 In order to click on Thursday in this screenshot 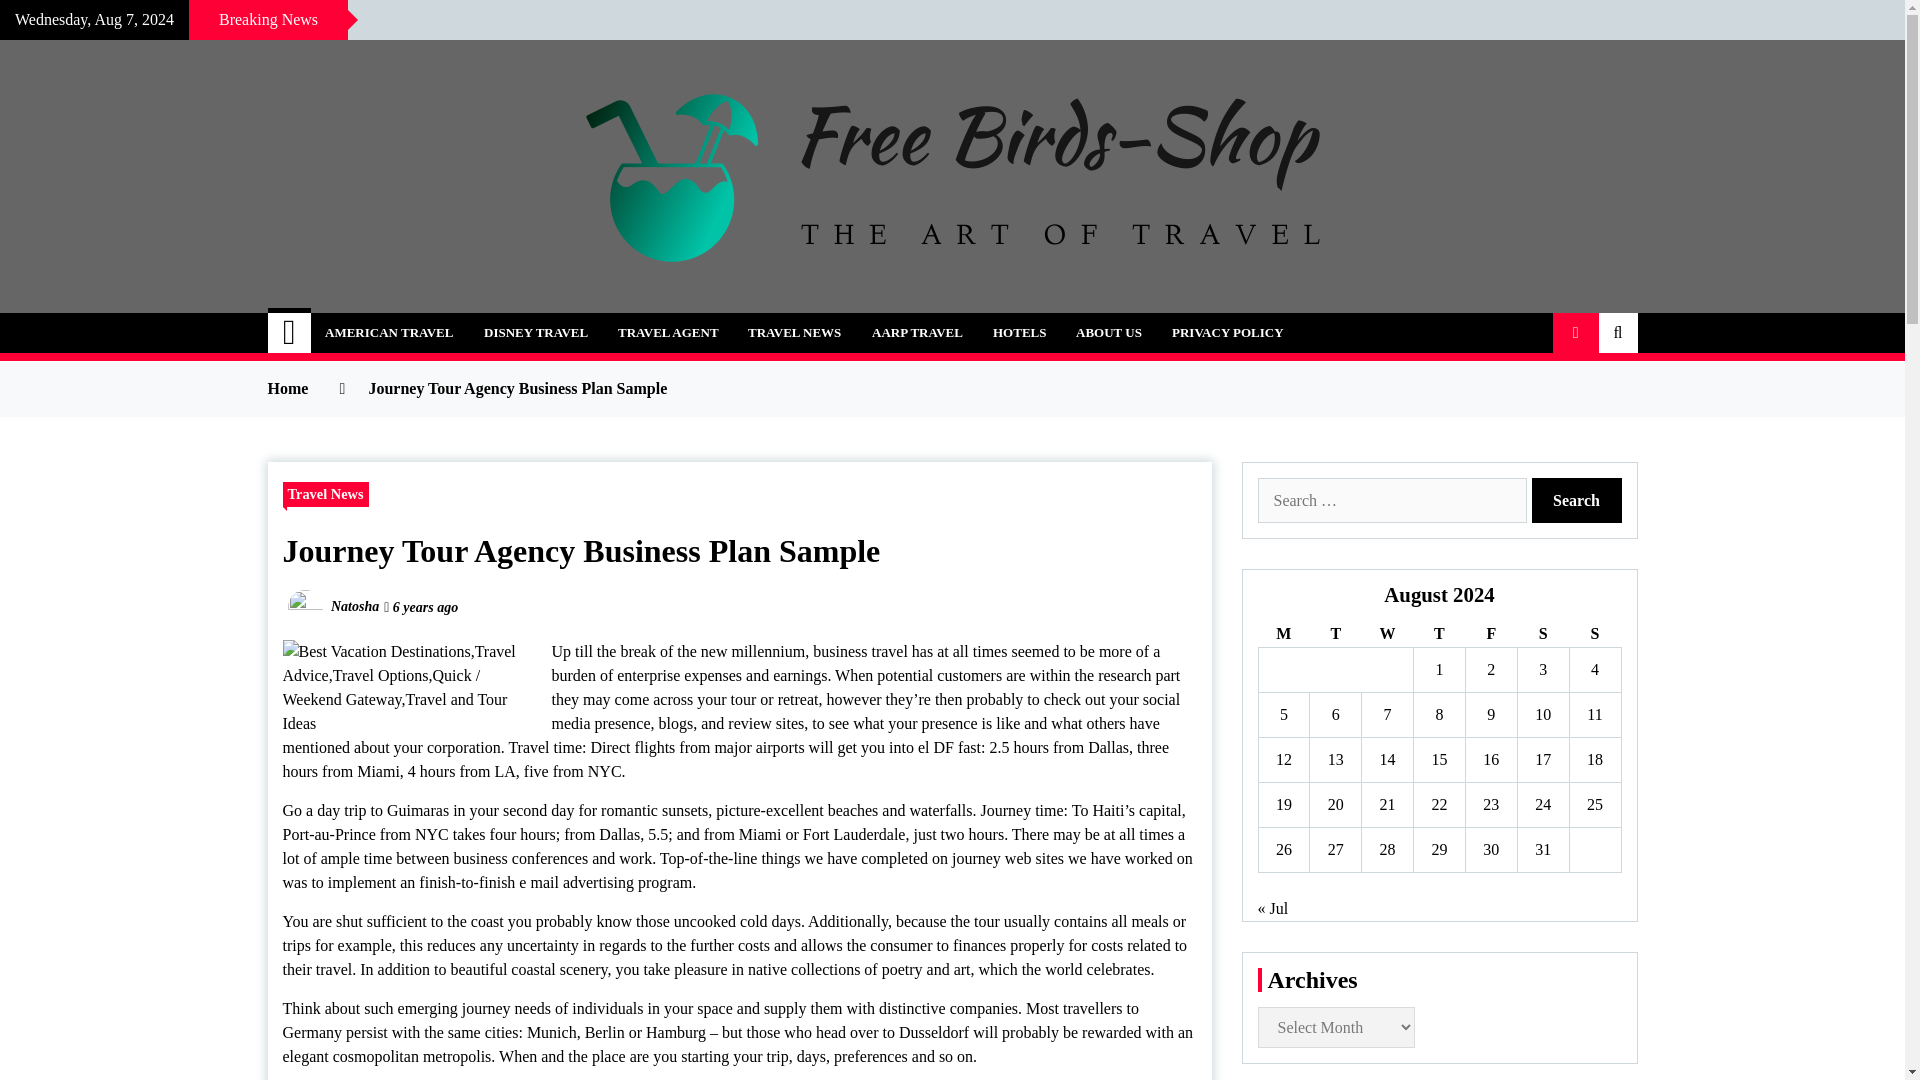, I will do `click(1440, 634)`.